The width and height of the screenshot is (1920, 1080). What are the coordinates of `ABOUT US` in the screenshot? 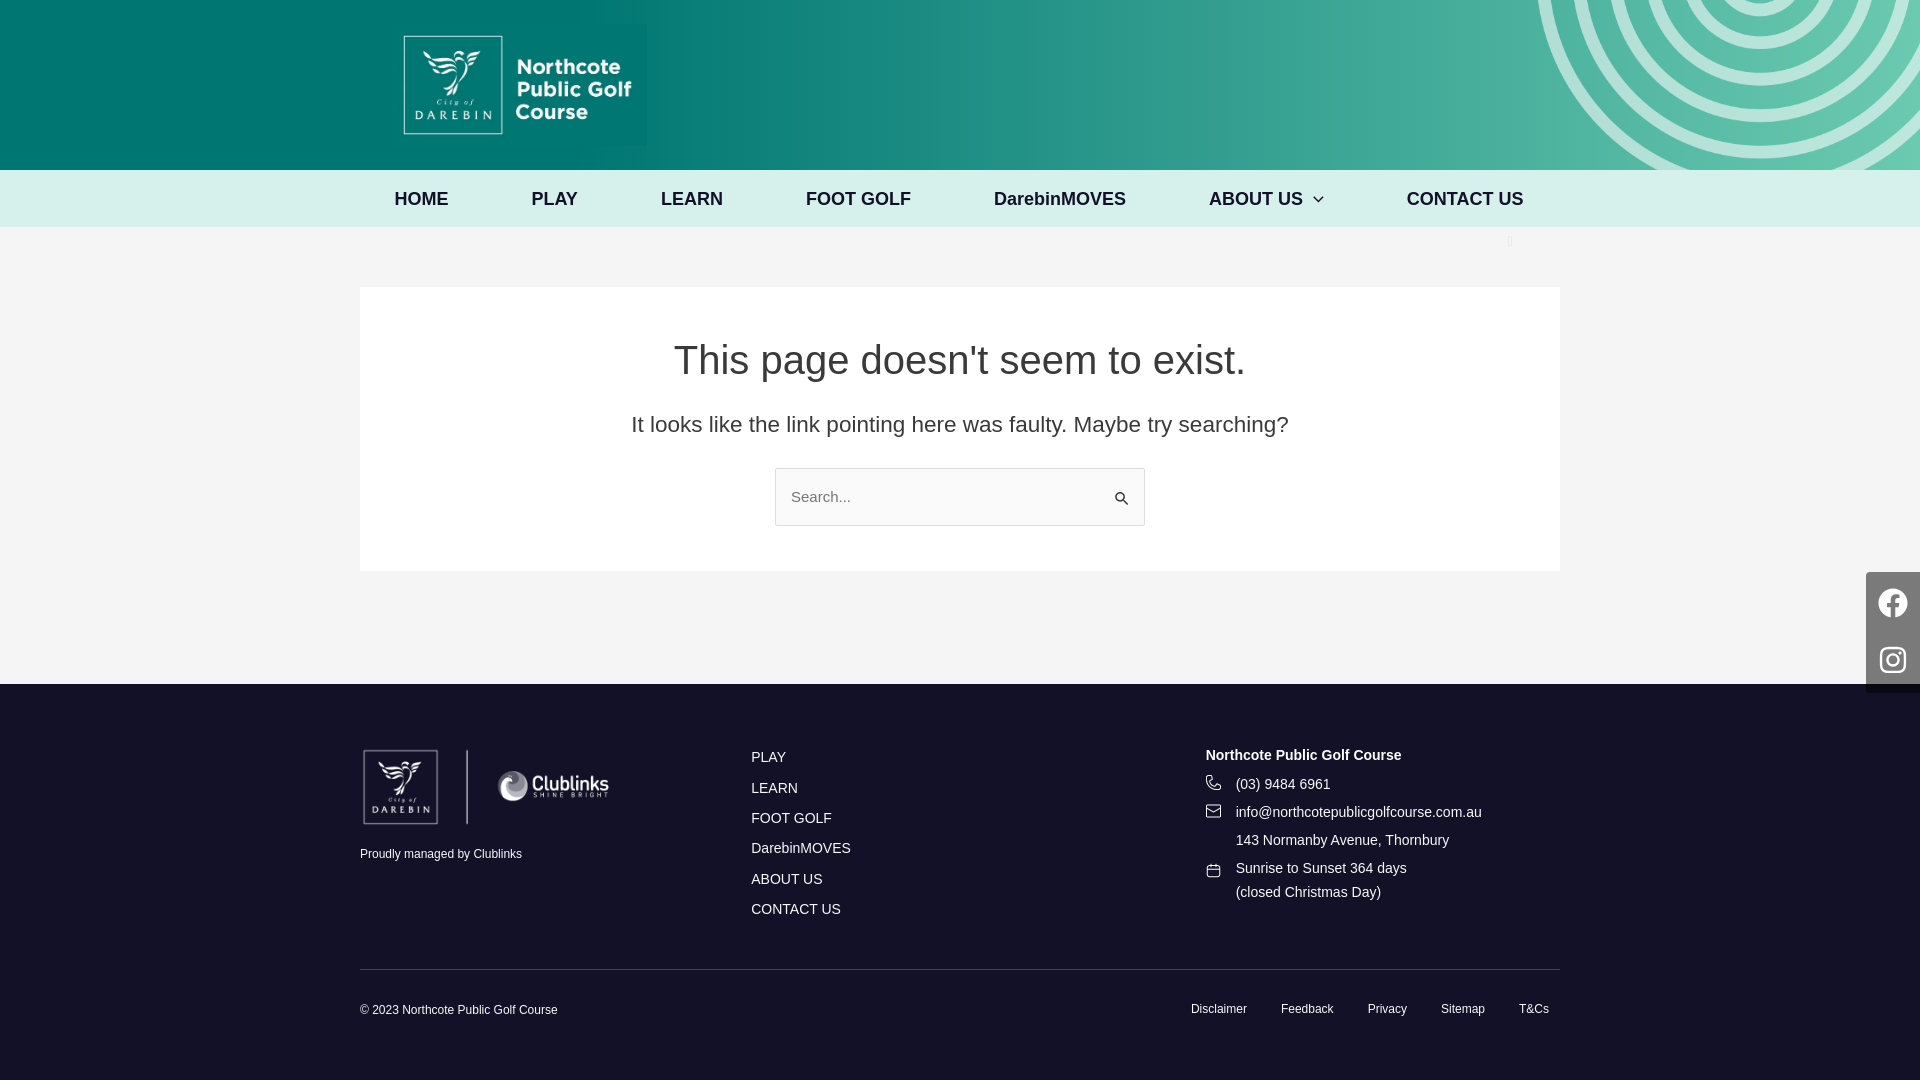 It's located at (1268, 198).